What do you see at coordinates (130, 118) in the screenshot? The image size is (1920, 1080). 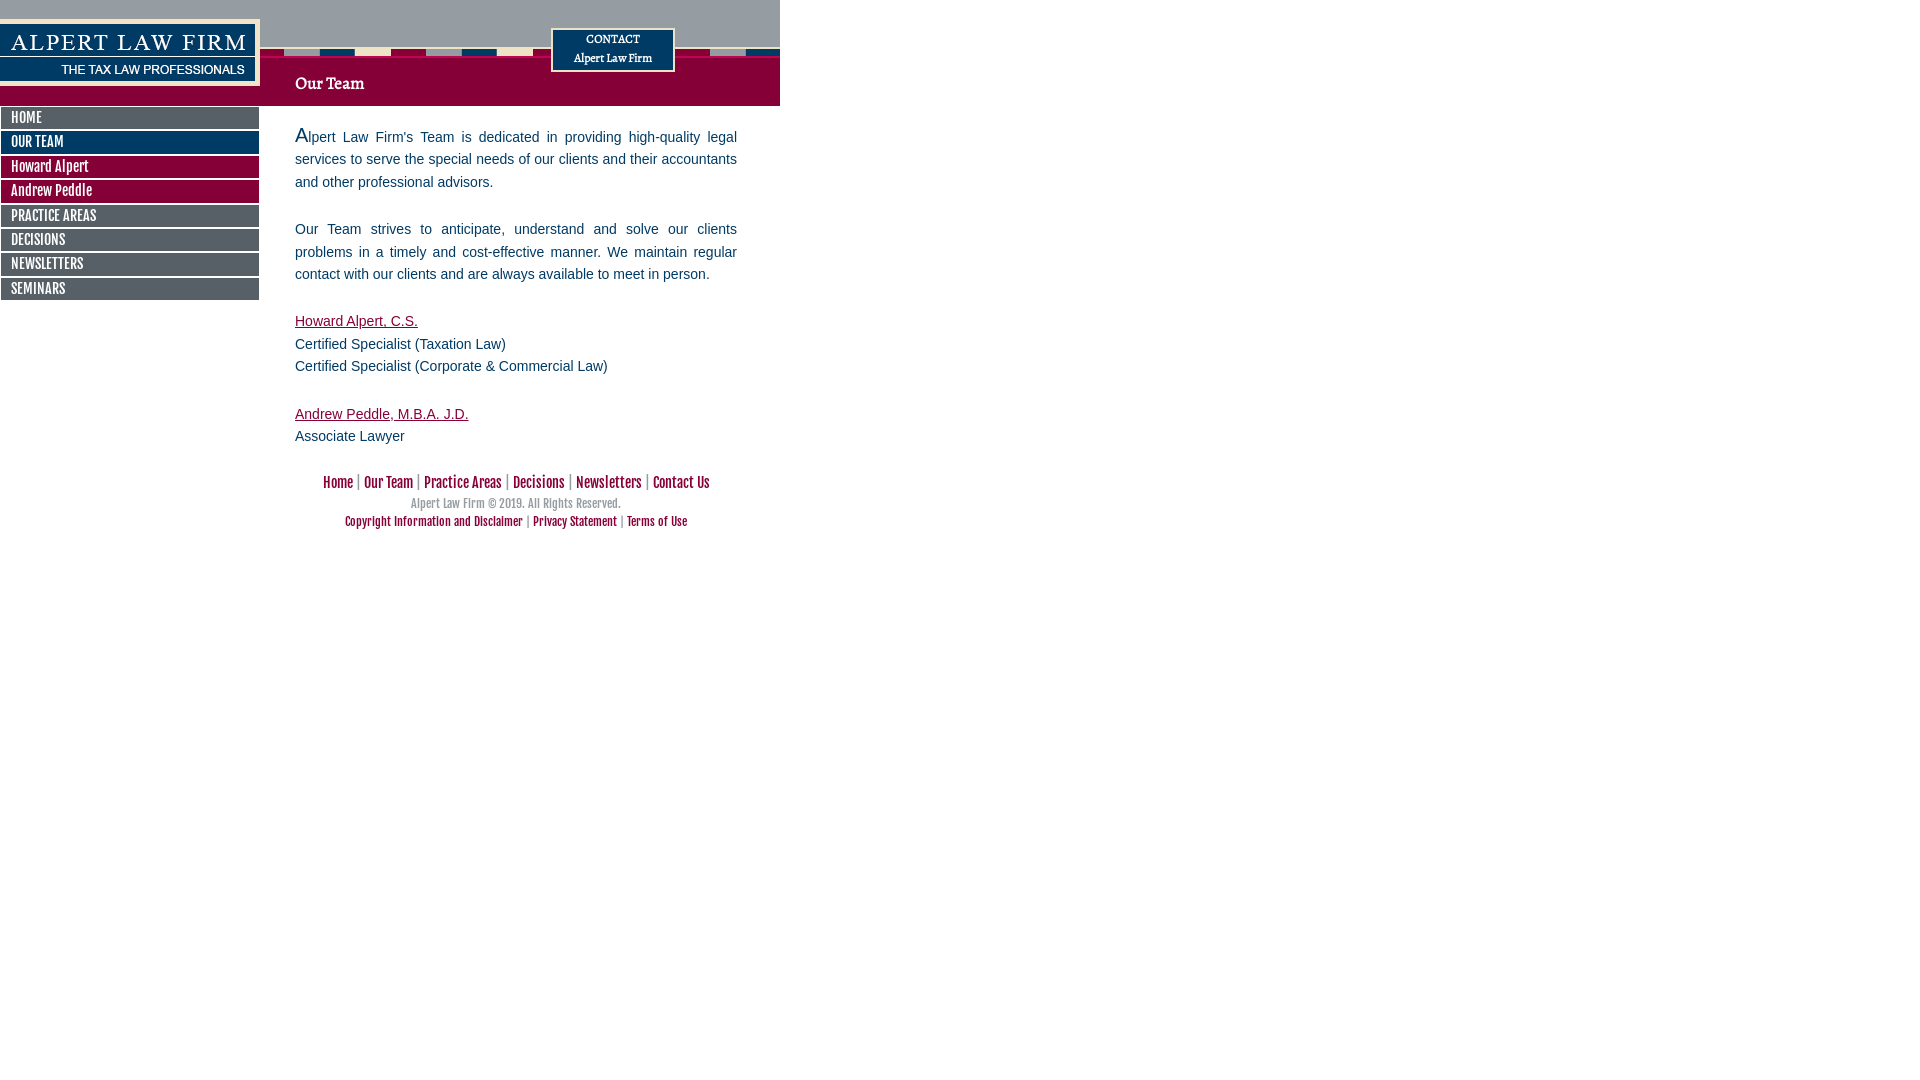 I see `HOME` at bounding box center [130, 118].